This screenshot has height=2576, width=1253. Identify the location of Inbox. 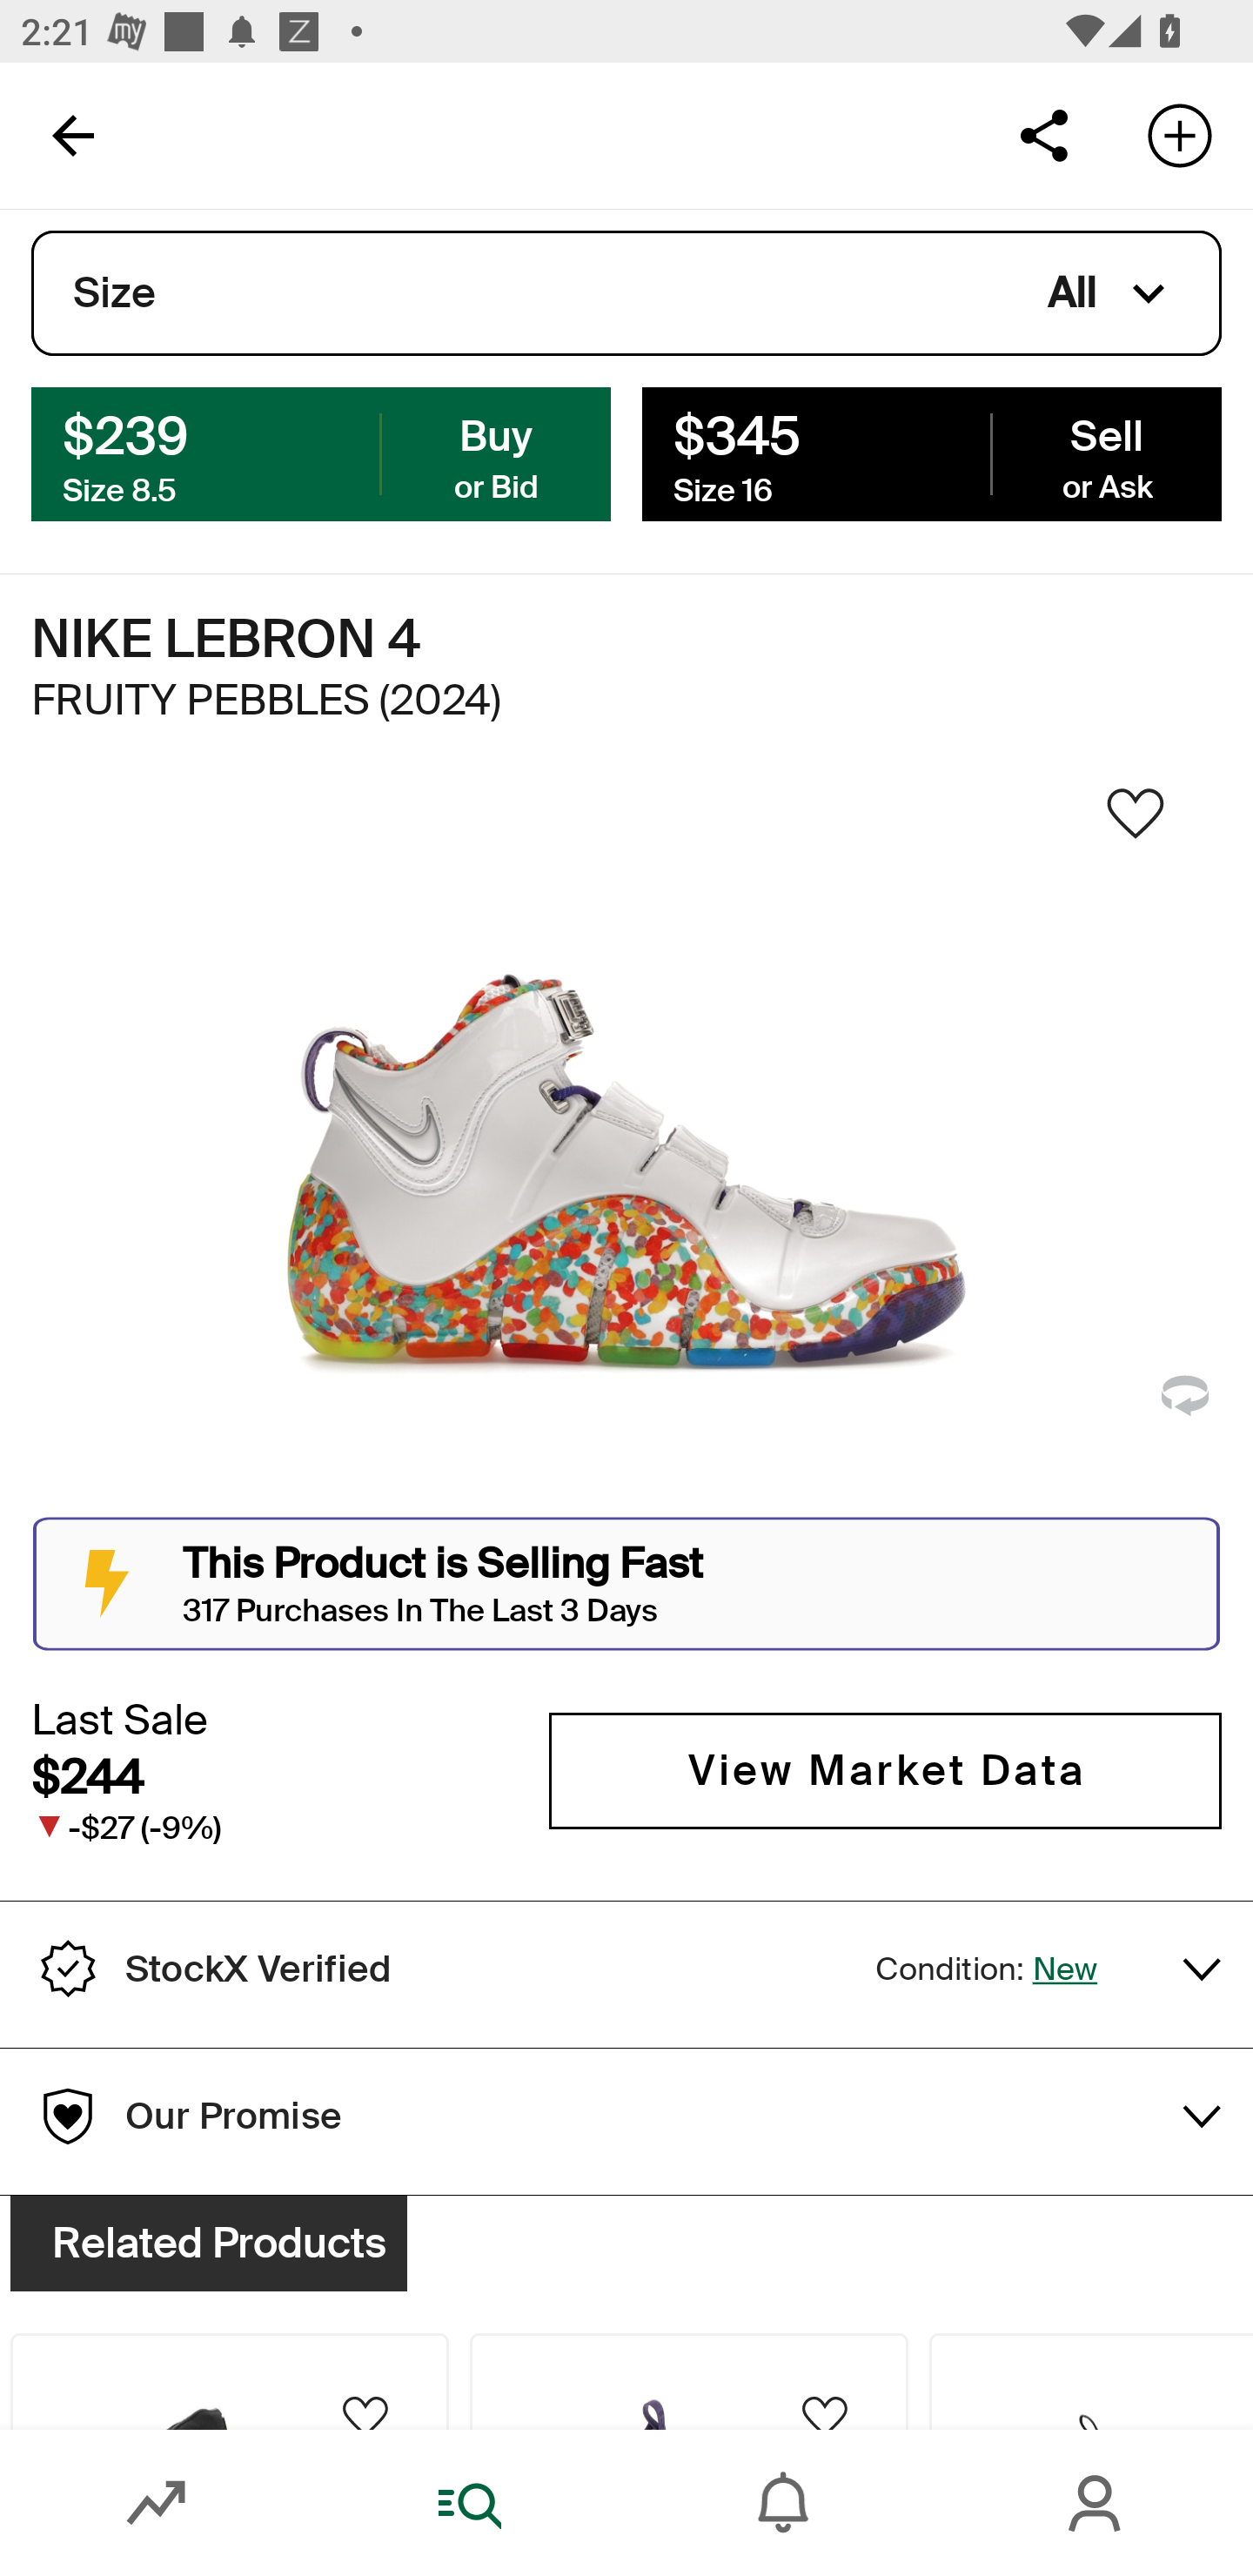
(783, 2503).